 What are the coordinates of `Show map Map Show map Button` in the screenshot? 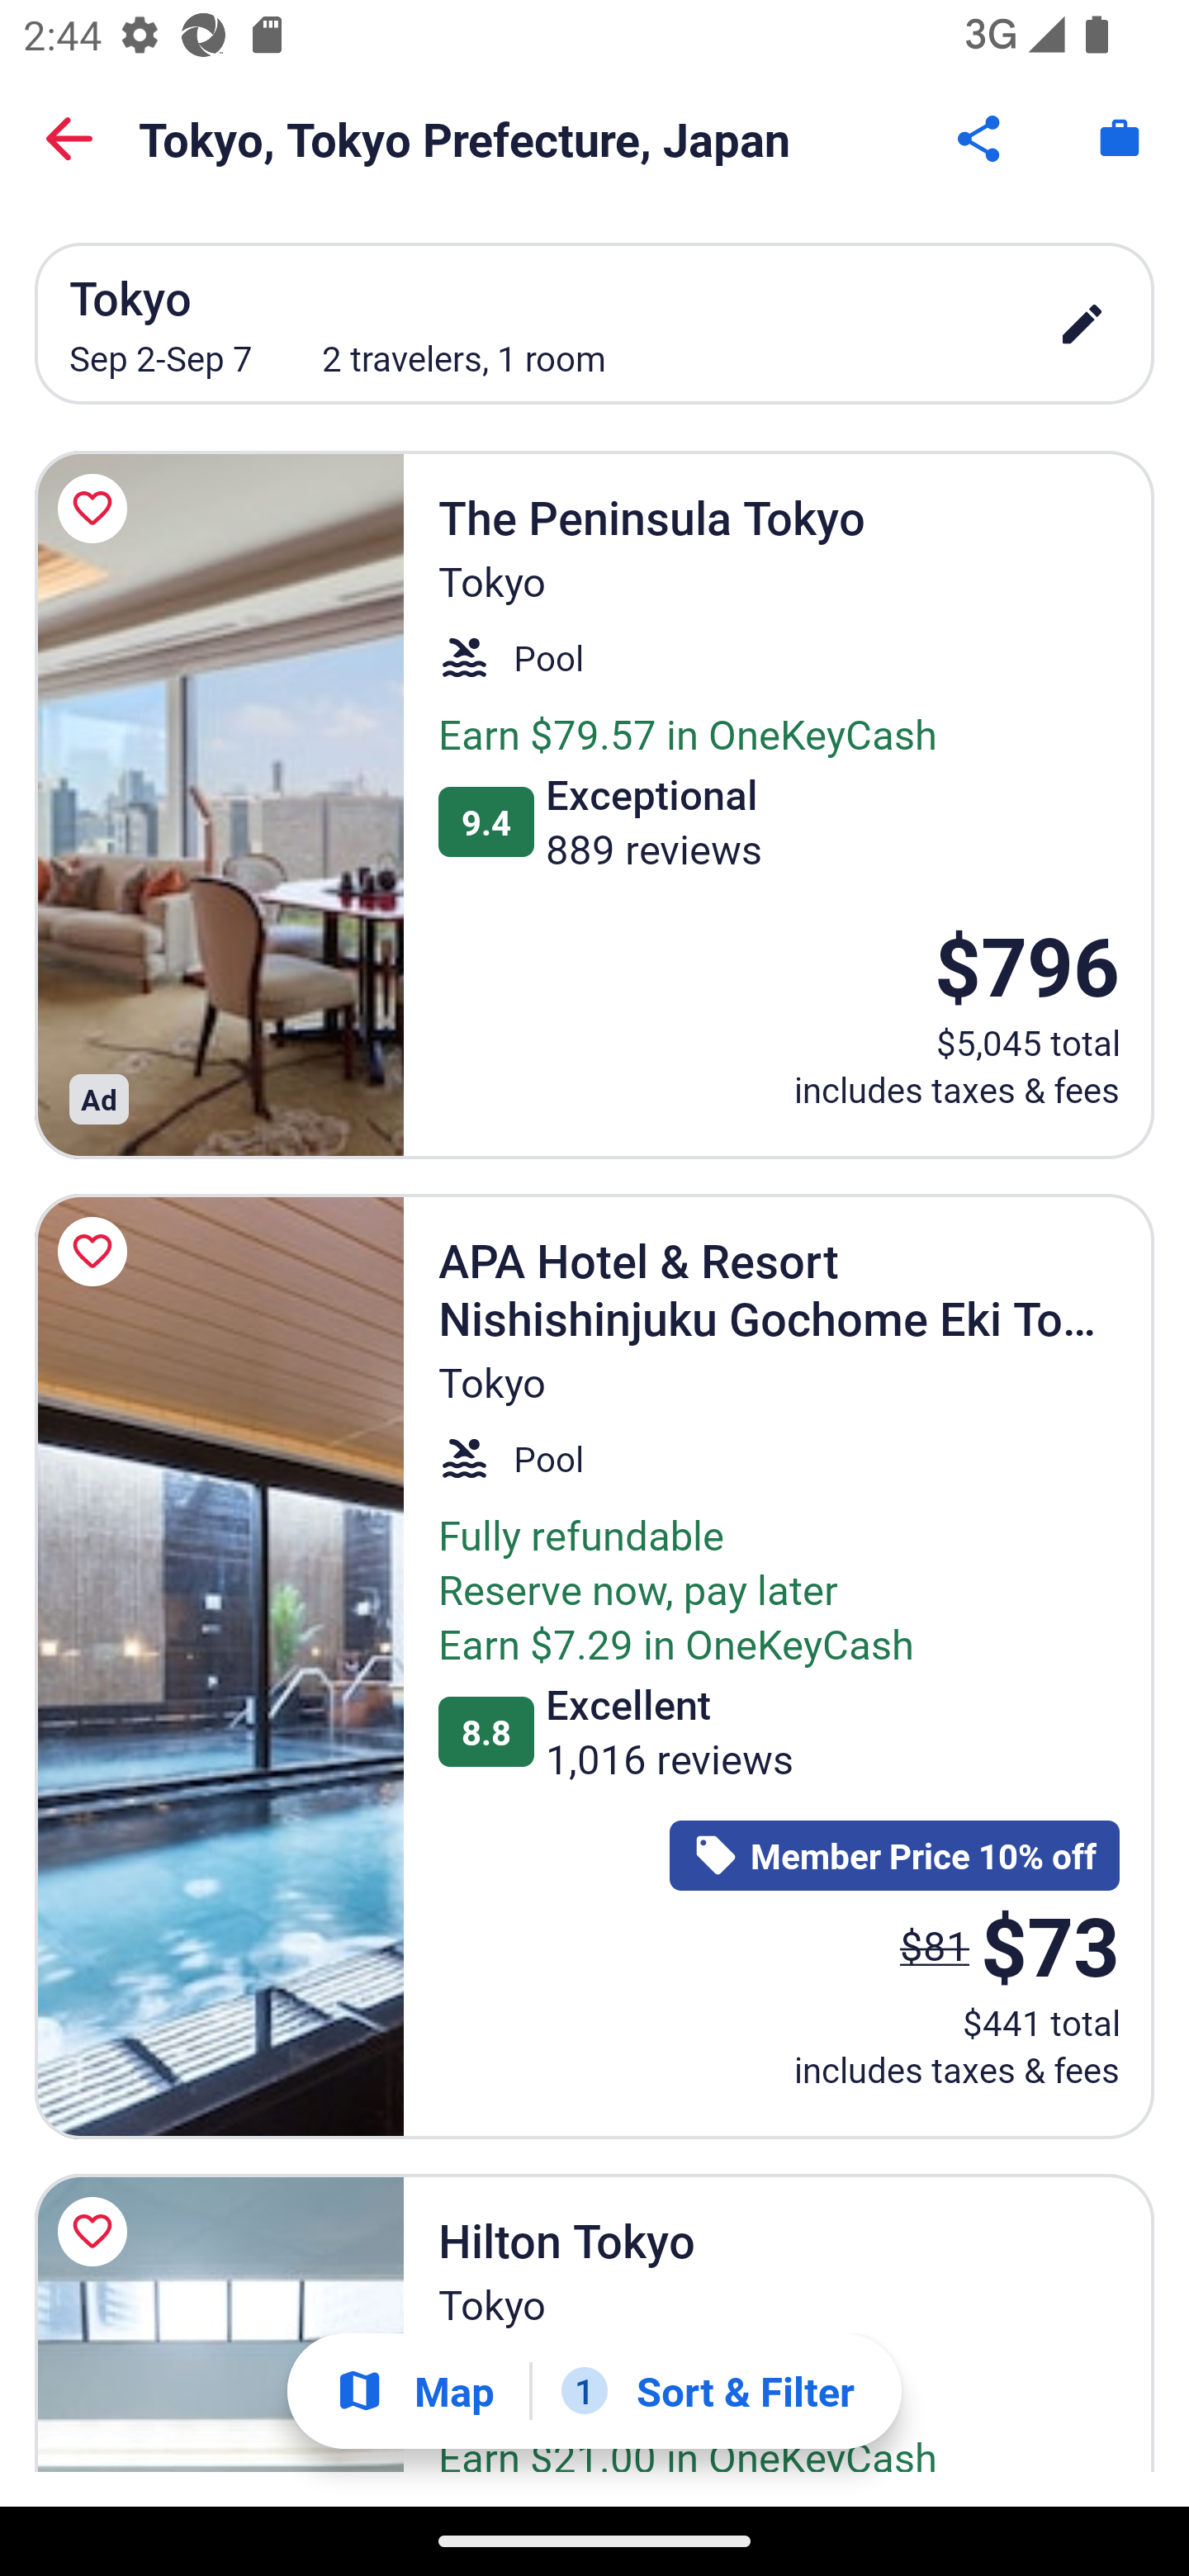 It's located at (414, 2391).